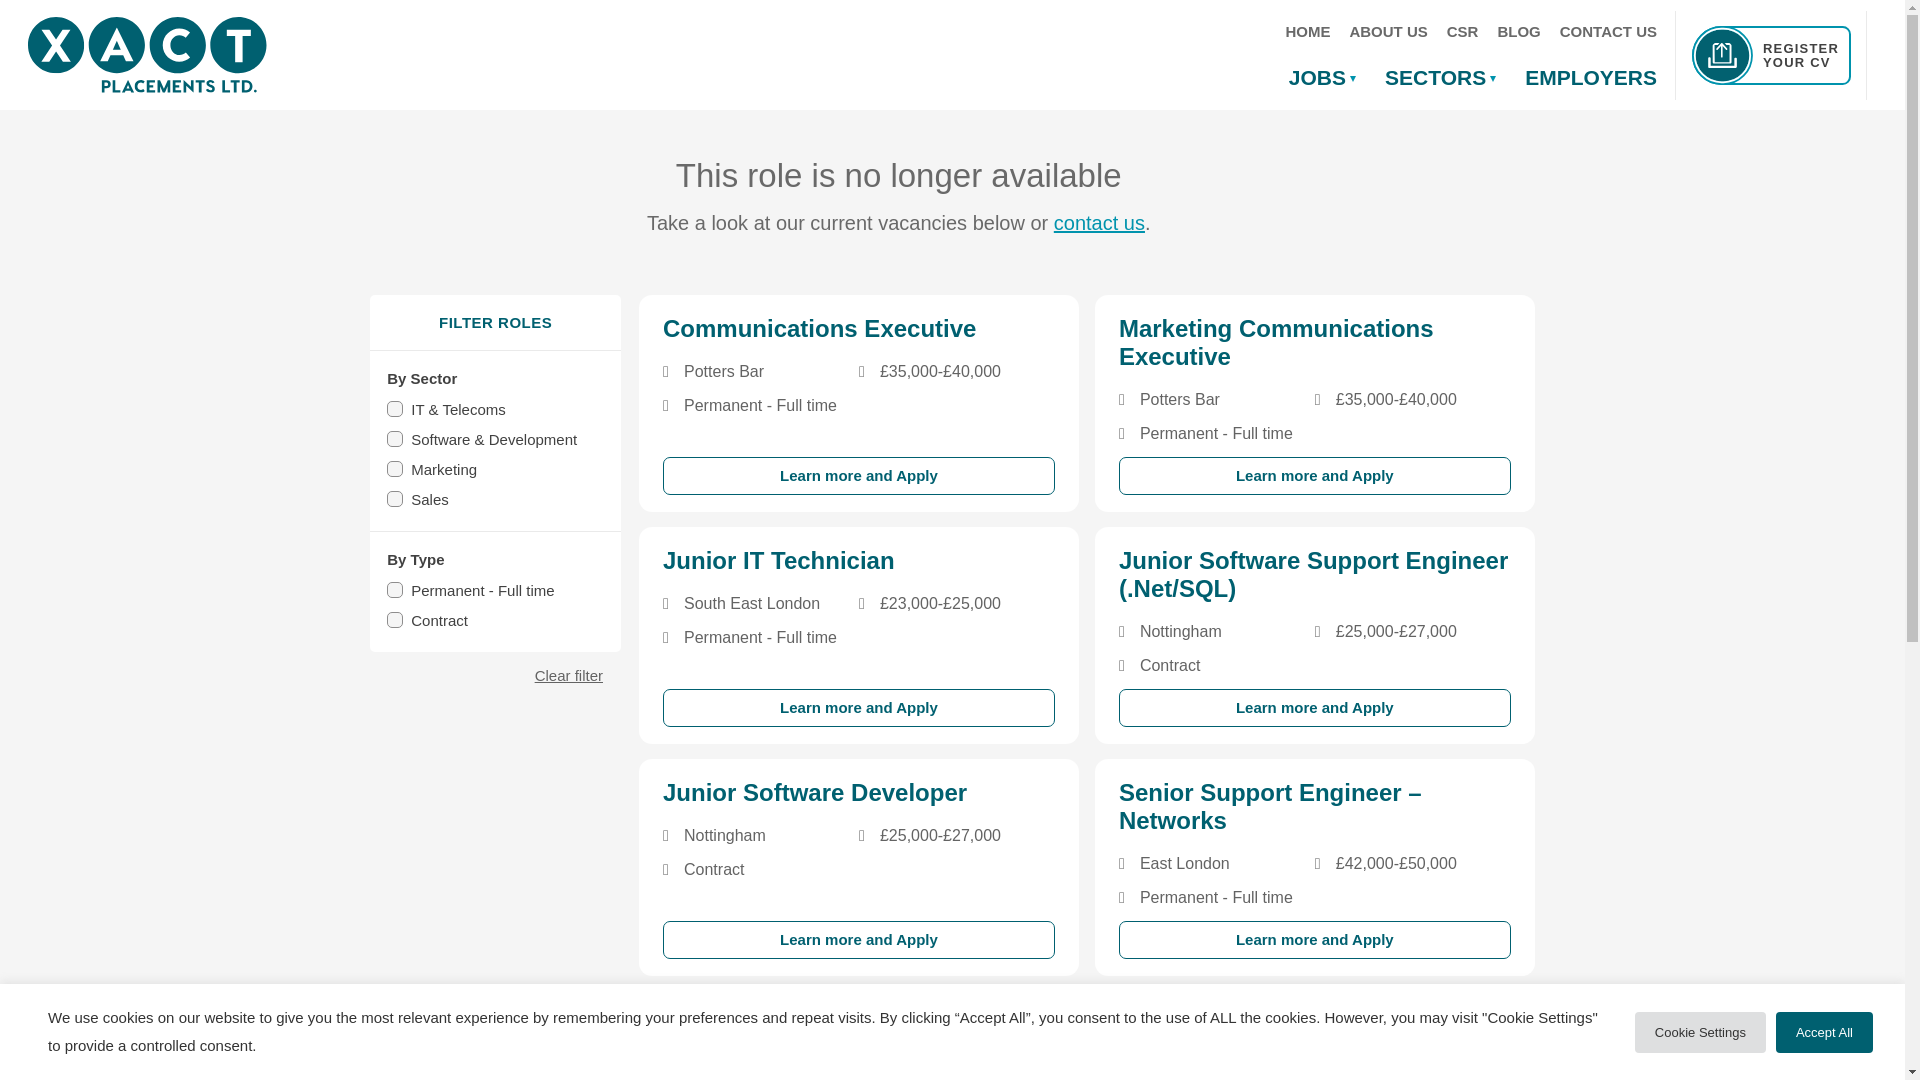 This screenshot has width=1920, height=1080. Describe the element at coordinates (1322, 81) in the screenshot. I see `JOBS` at that location.